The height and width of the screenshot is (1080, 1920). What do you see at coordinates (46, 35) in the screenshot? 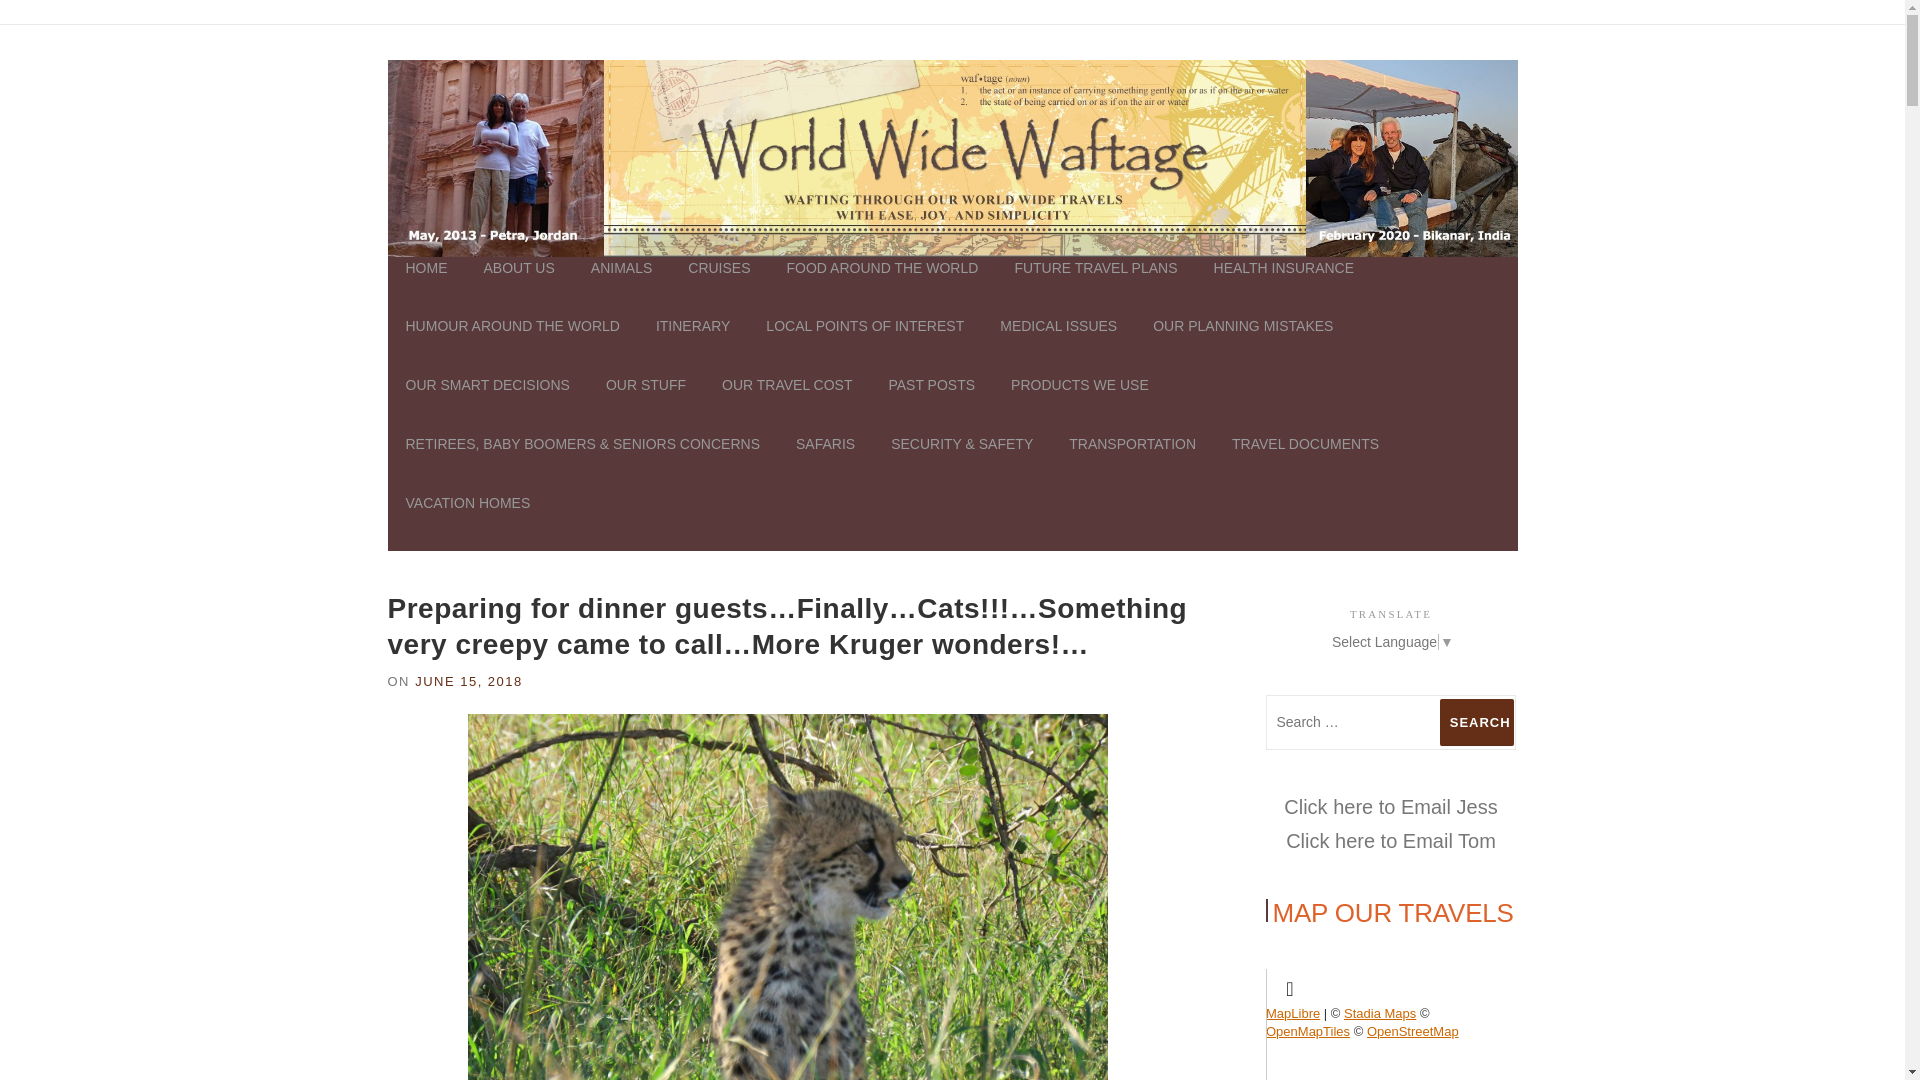
I see `Skip to content` at bounding box center [46, 35].